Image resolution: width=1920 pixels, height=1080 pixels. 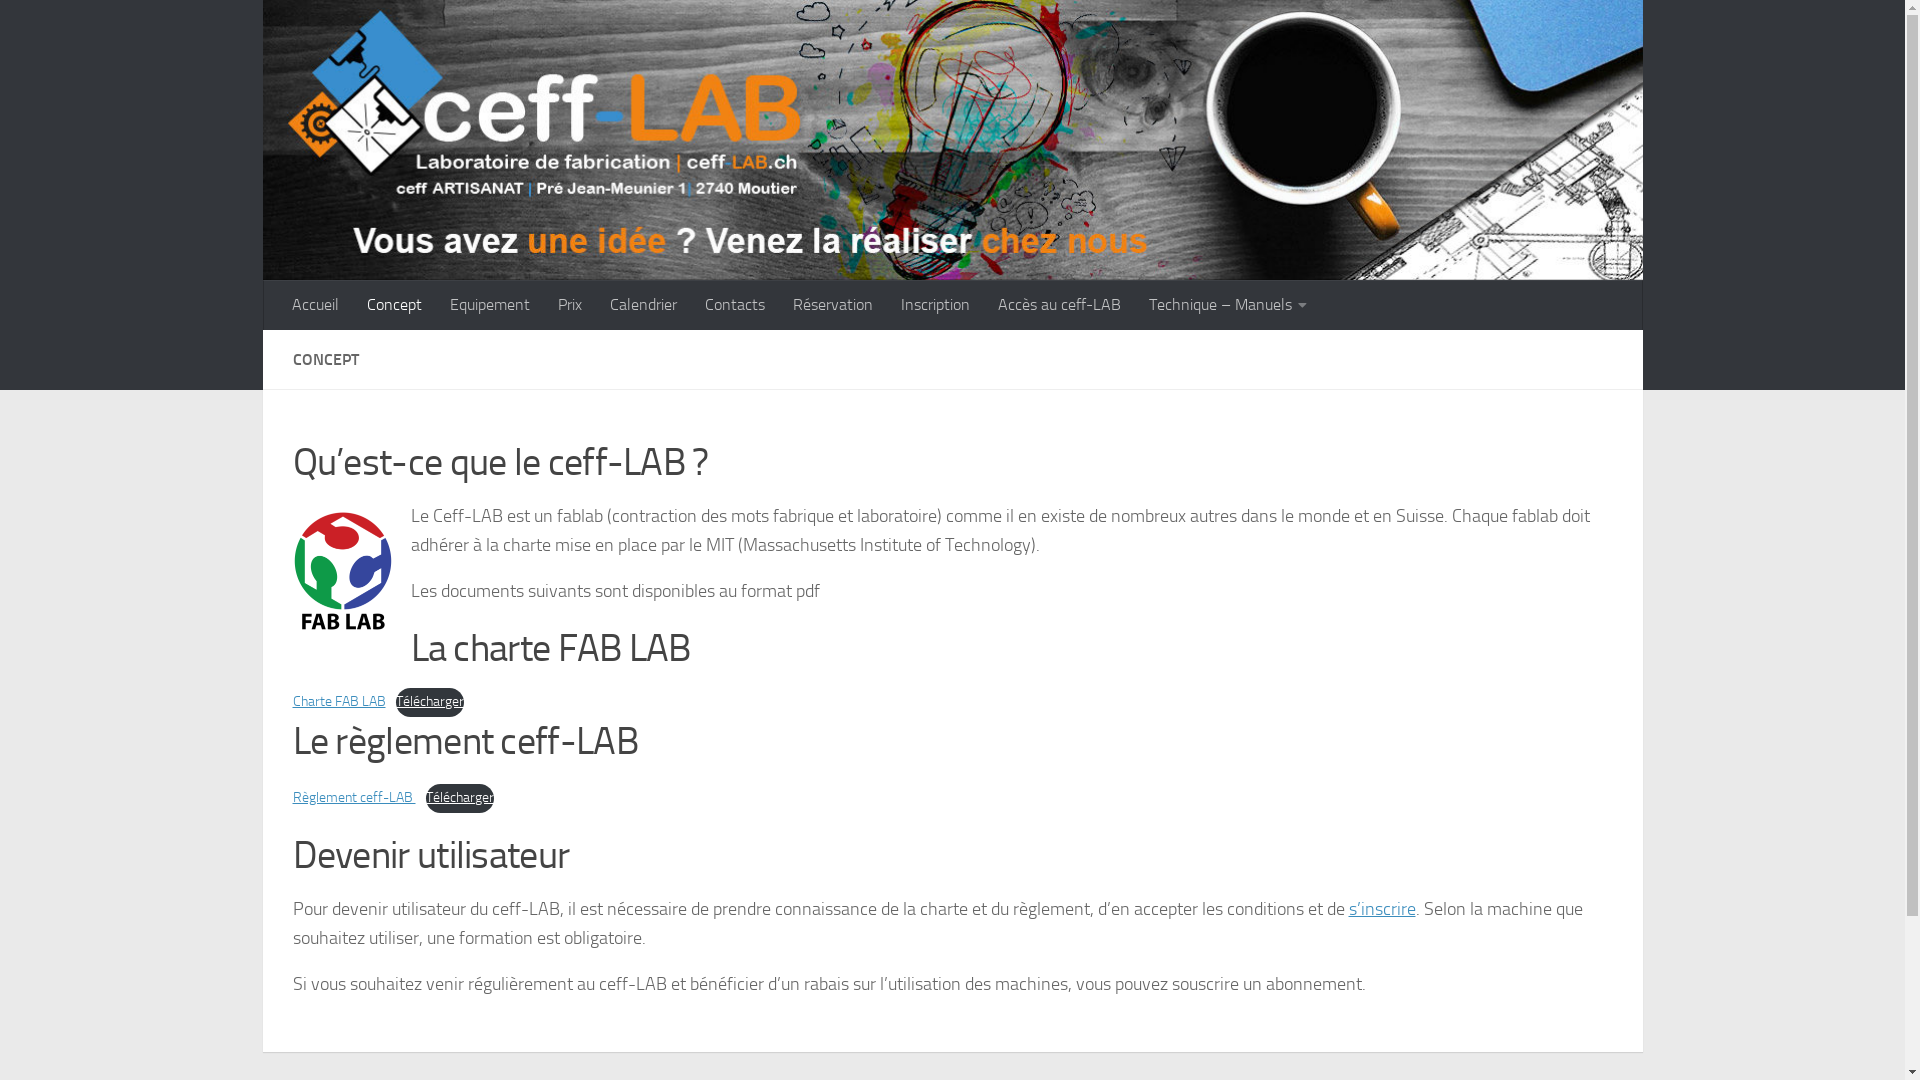 I want to click on Contacts, so click(x=734, y=305).